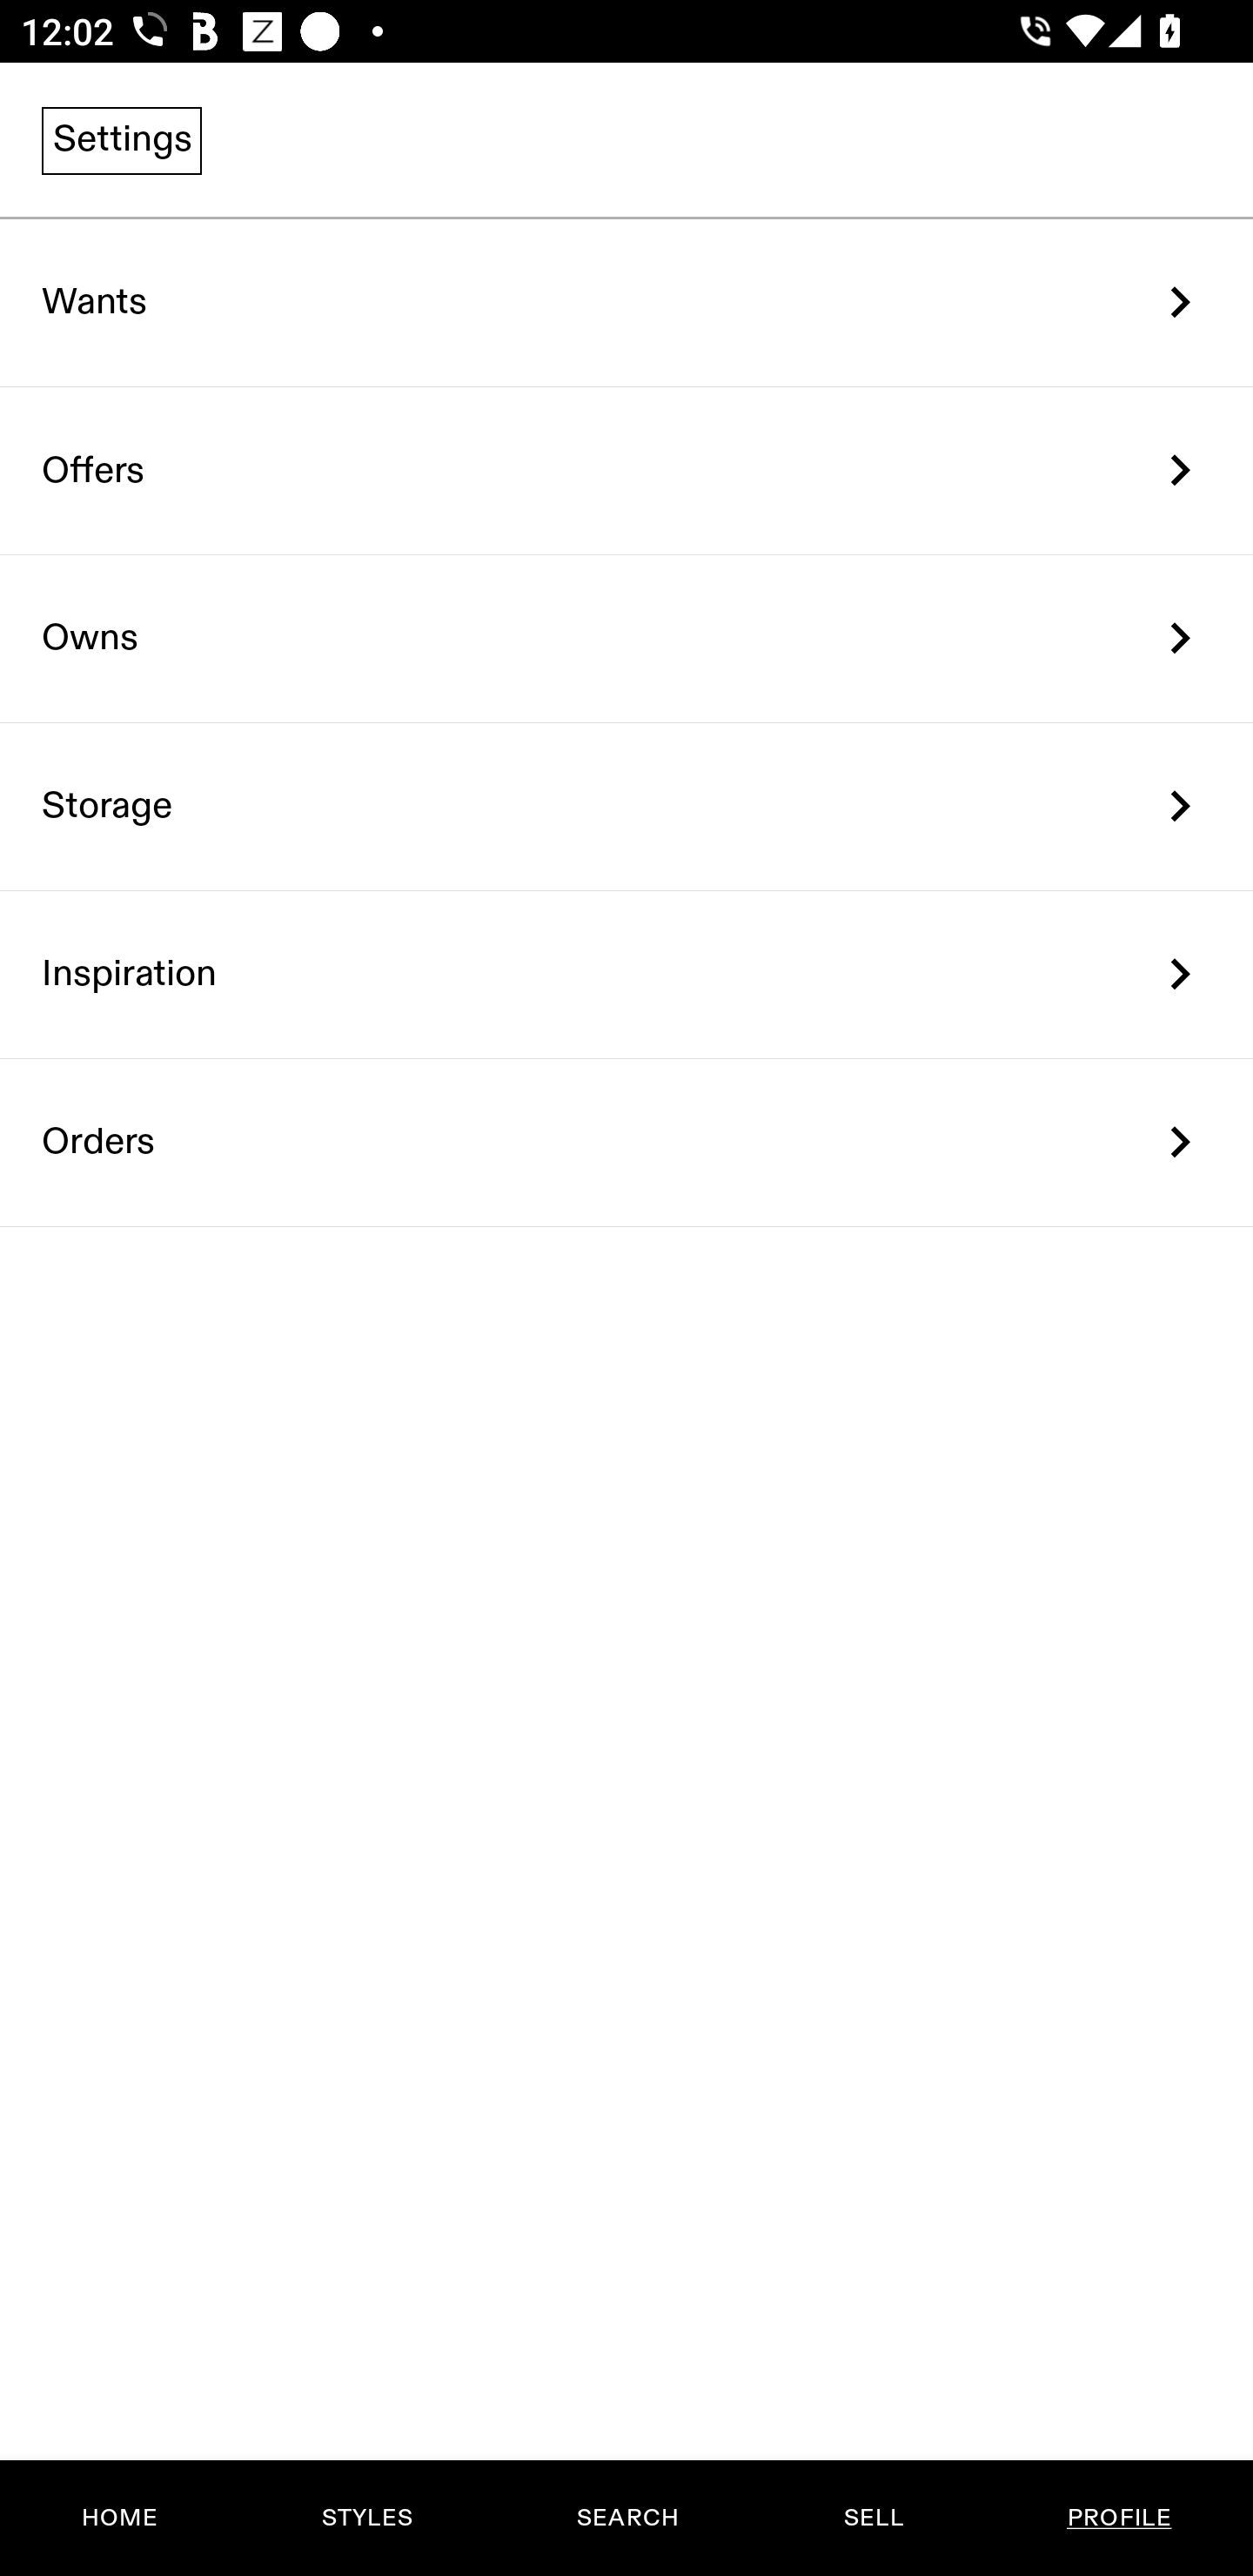 The width and height of the screenshot is (1253, 2576). What do you see at coordinates (120, 2518) in the screenshot?
I see `HOME` at bounding box center [120, 2518].